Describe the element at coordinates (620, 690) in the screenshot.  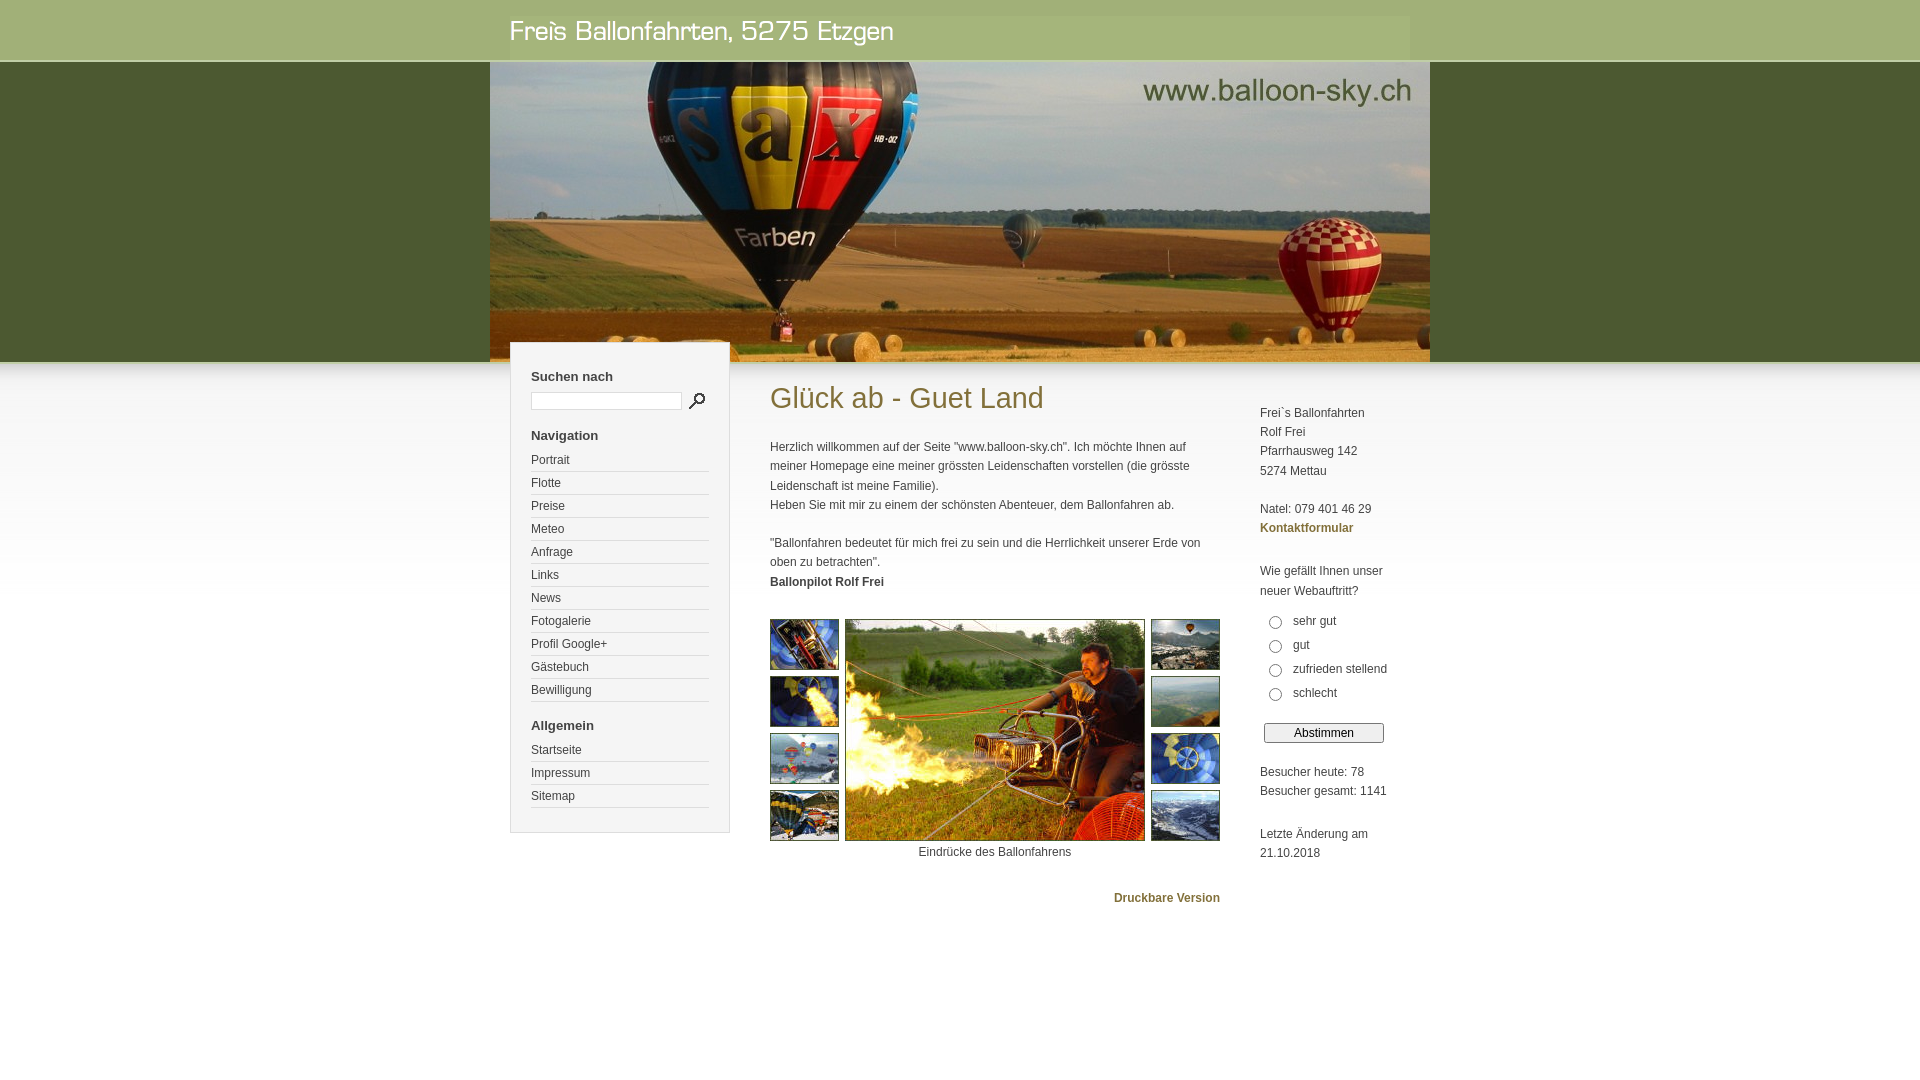
I see `Bewilligung` at that location.